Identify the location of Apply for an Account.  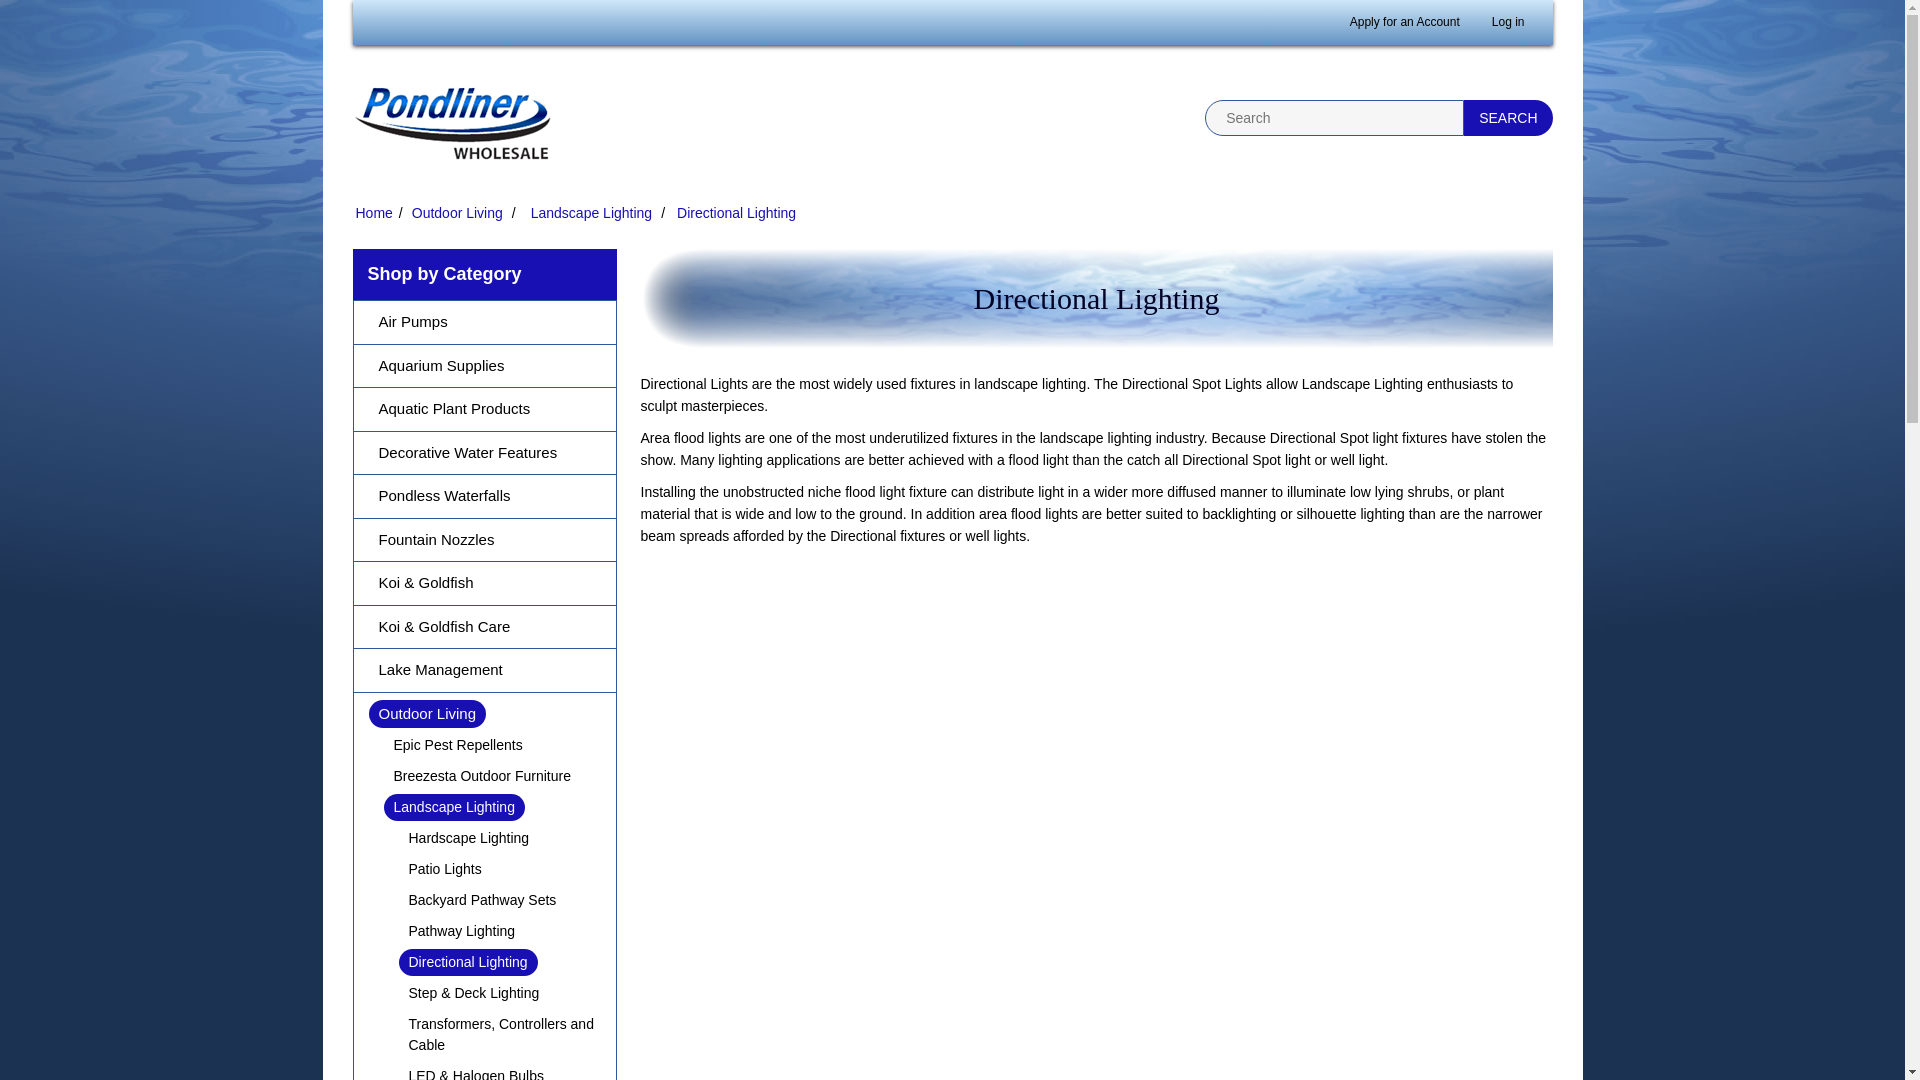
(1404, 22).